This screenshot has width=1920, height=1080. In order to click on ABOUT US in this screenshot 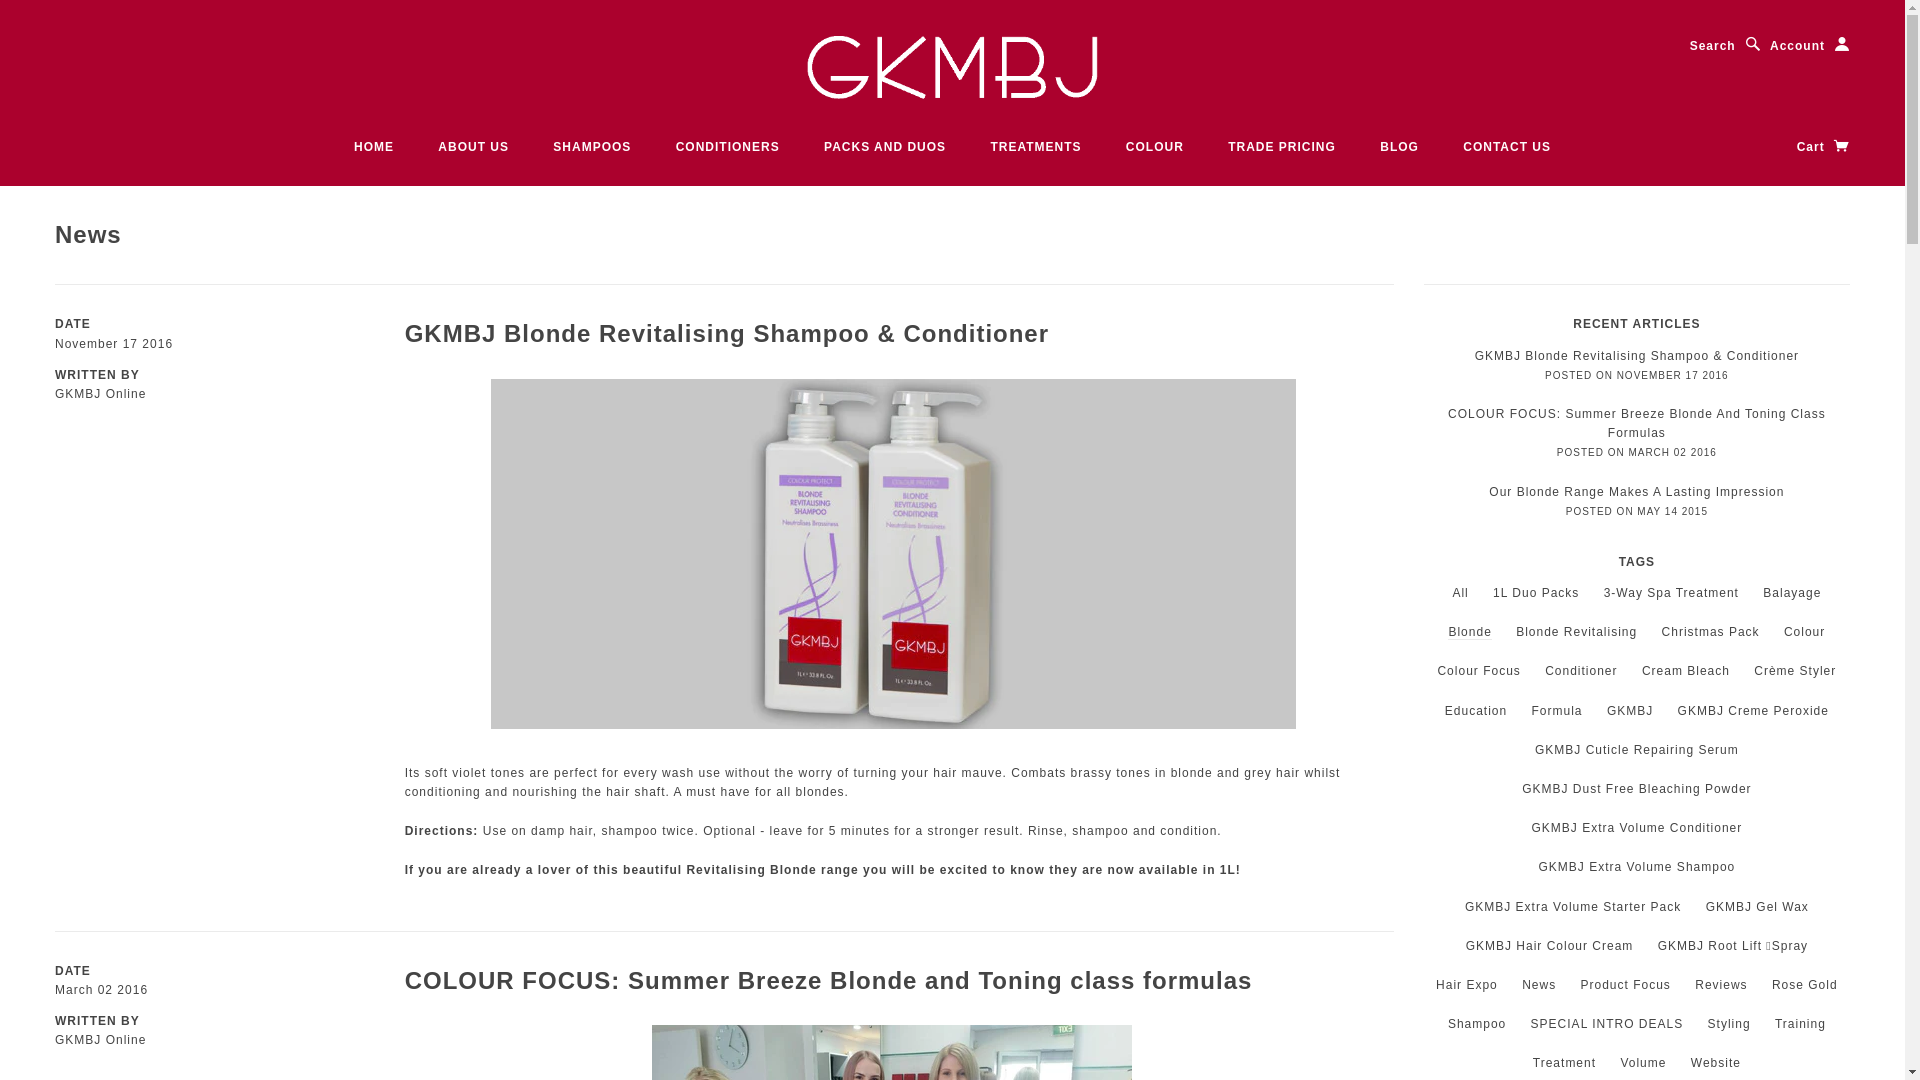, I will do `click(474, 147)`.